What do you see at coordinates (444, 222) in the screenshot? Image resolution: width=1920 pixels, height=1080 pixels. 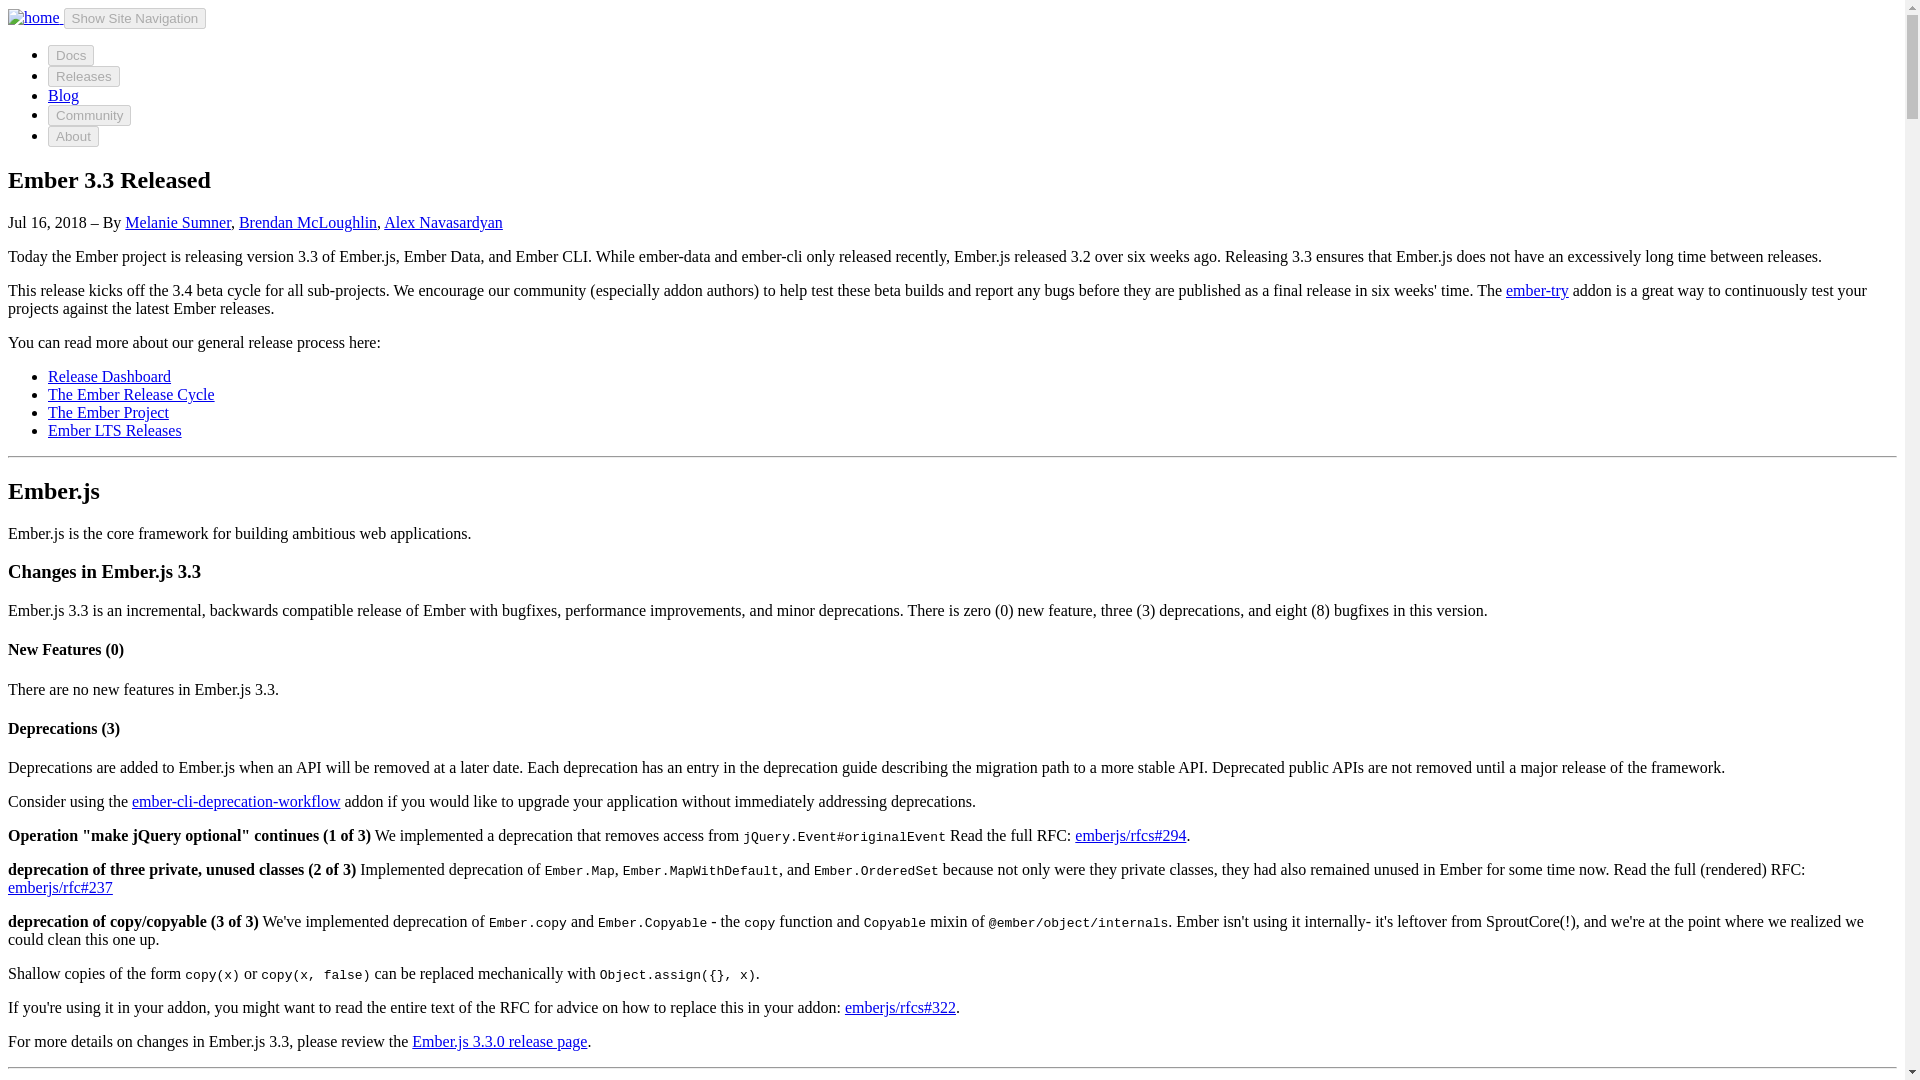 I see `Alex Navasardyan` at bounding box center [444, 222].